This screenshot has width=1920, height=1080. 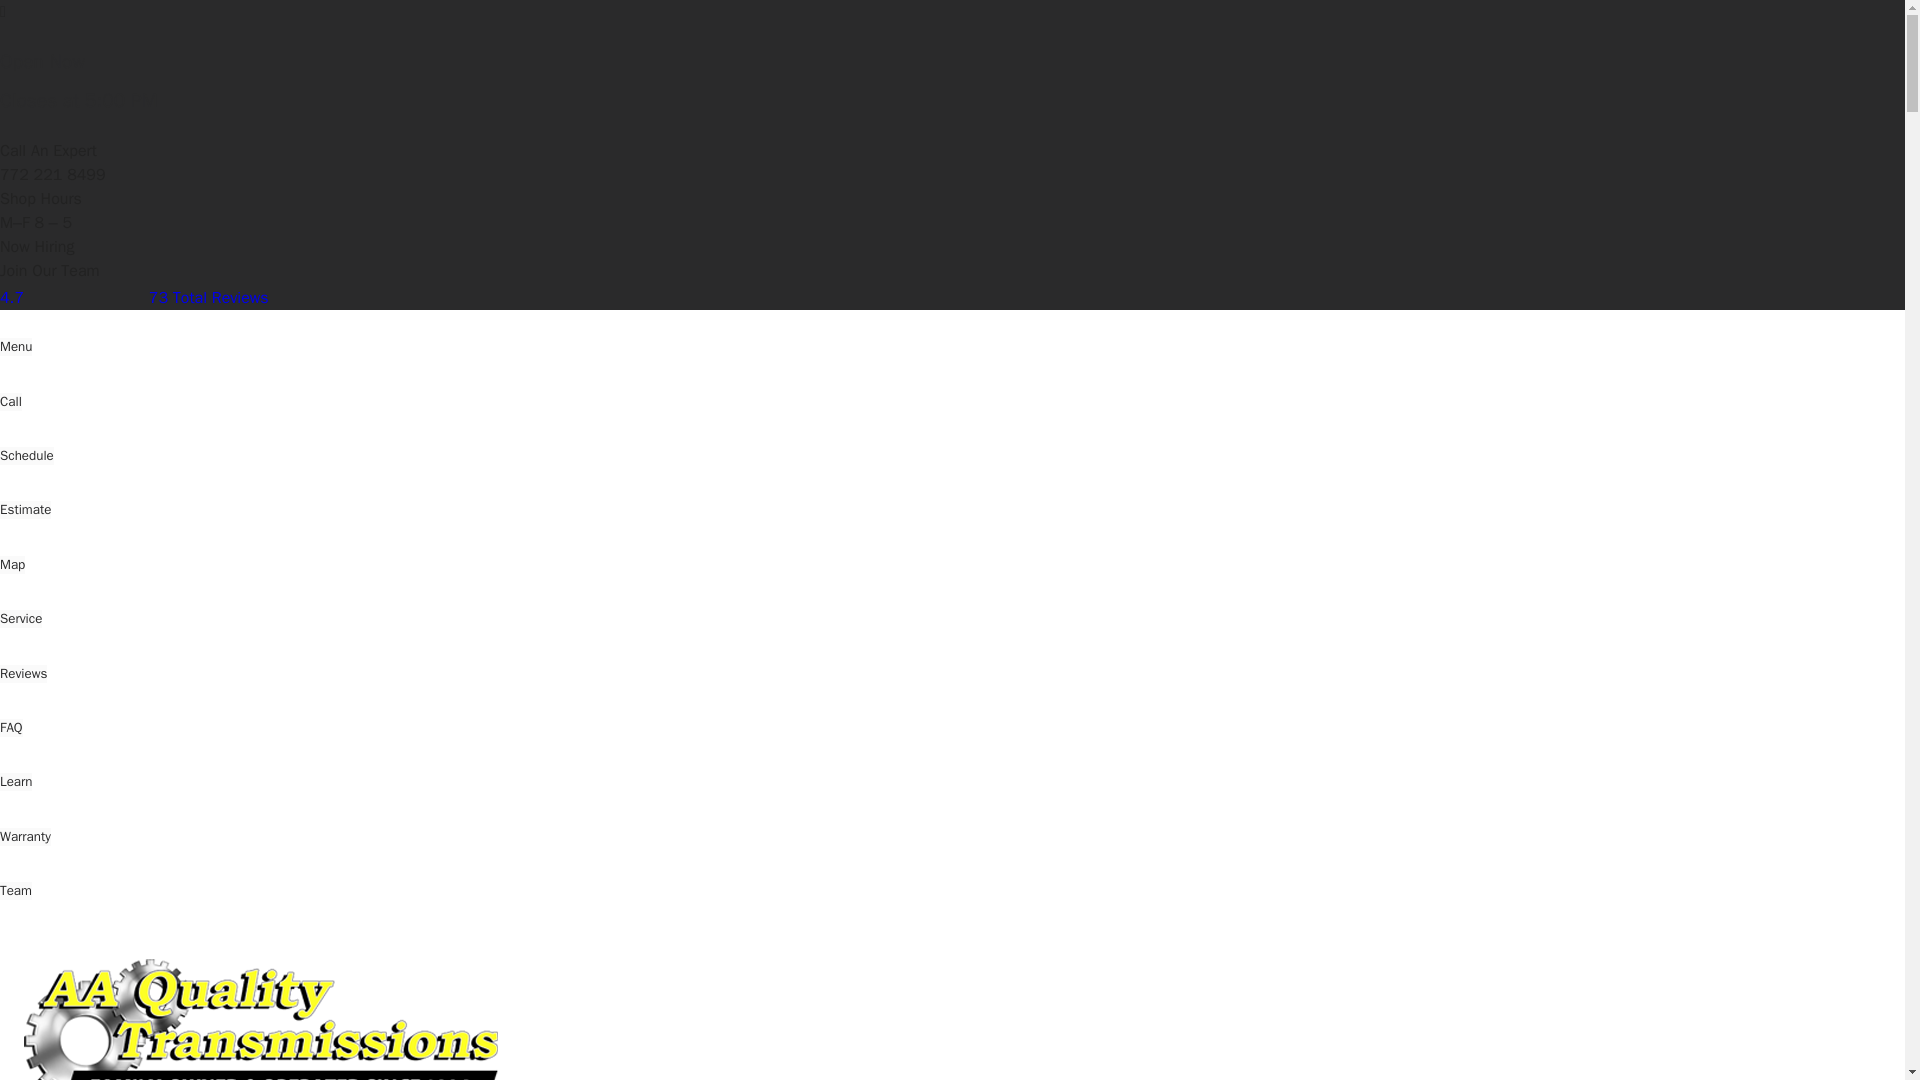 I want to click on Learn, so click(x=16, y=782).